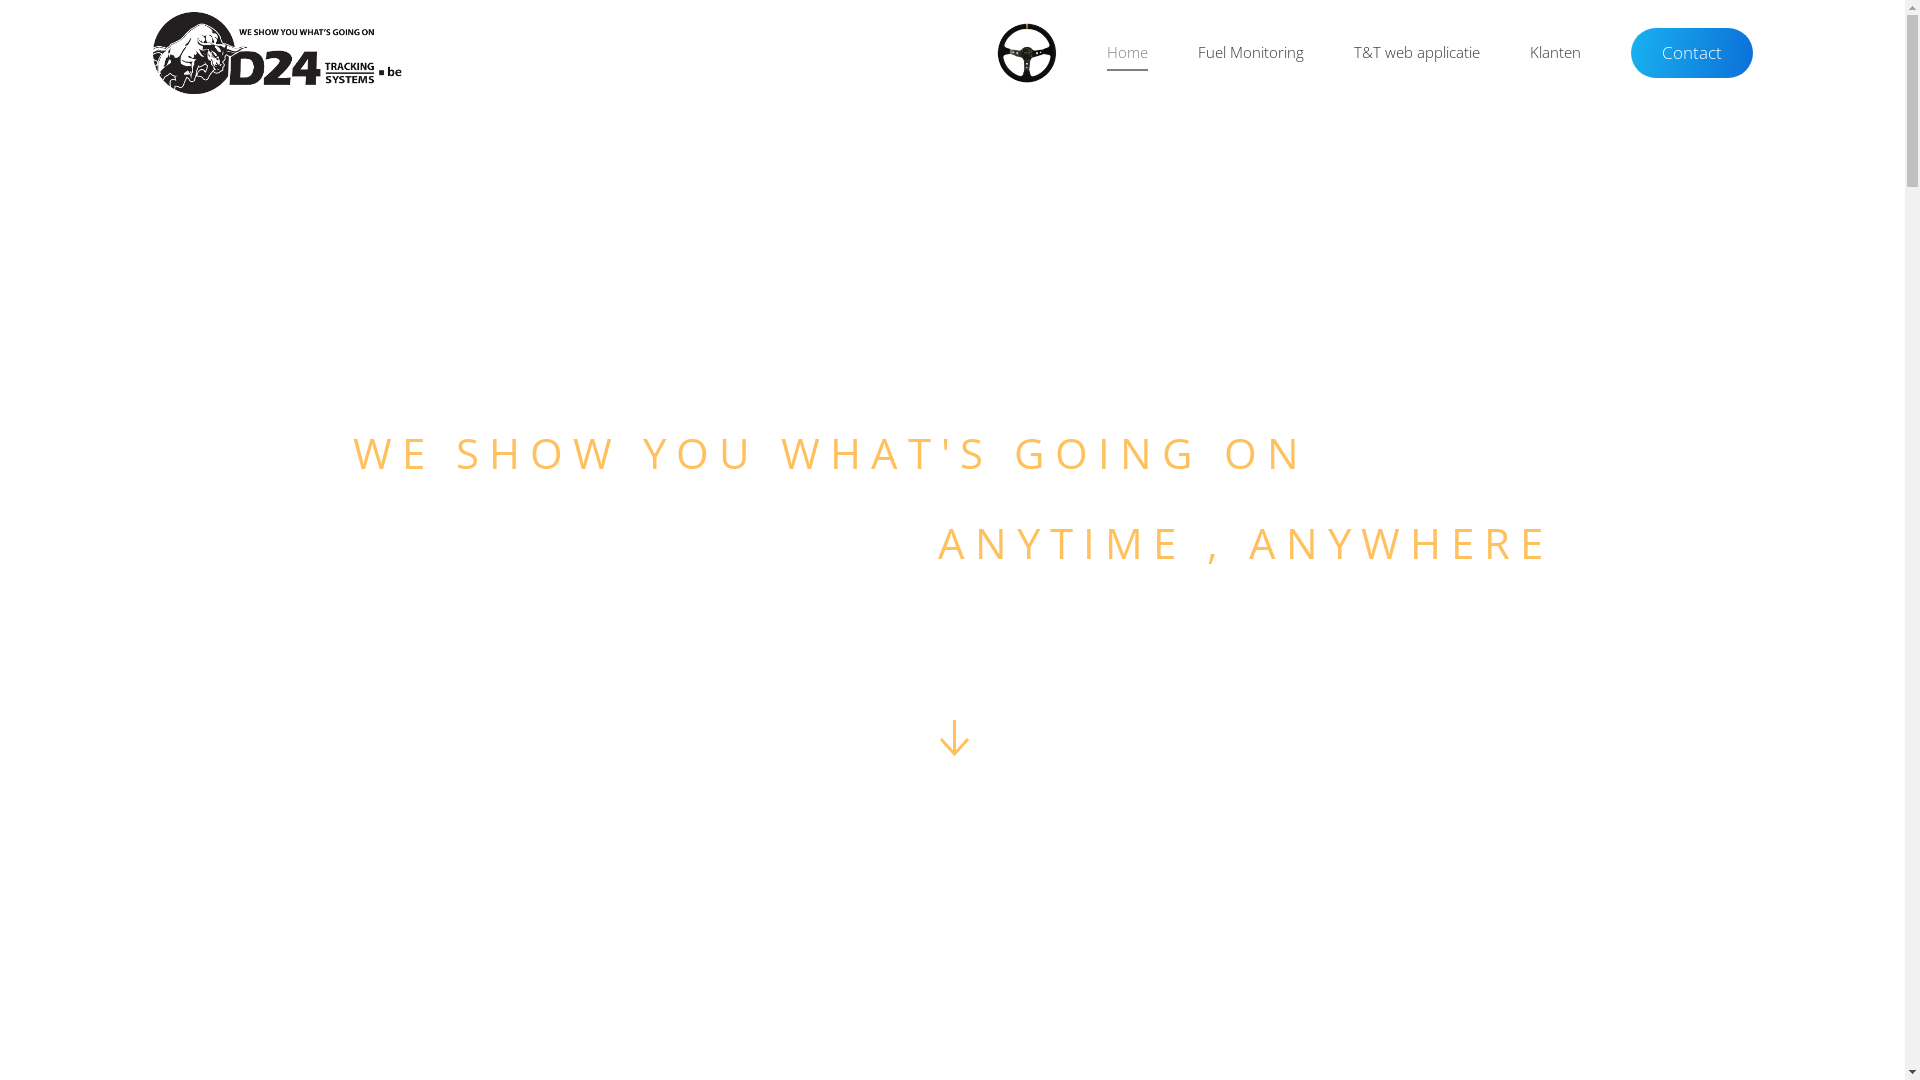 The width and height of the screenshot is (1920, 1080). Describe the element at coordinates (1250, 53) in the screenshot. I see `Fuel Monitoring` at that location.